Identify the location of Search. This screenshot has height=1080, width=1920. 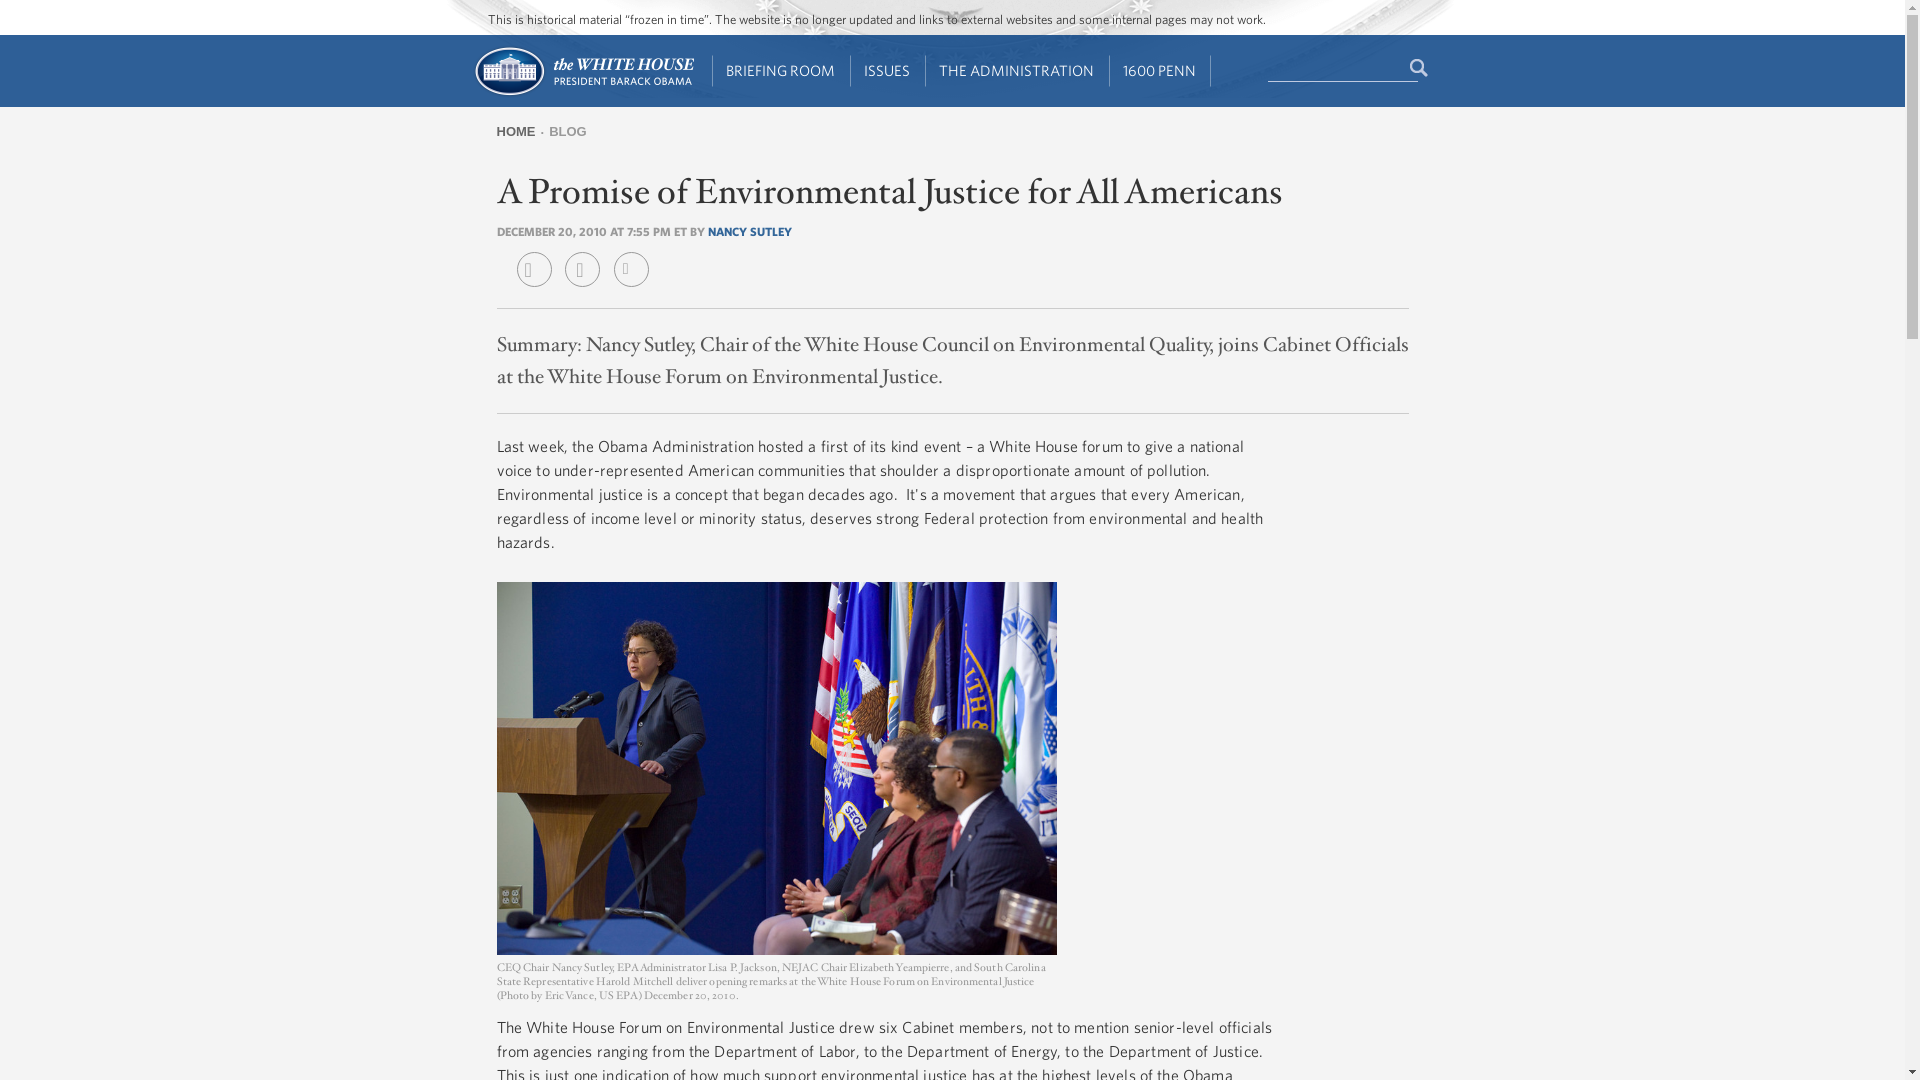
(1420, 68).